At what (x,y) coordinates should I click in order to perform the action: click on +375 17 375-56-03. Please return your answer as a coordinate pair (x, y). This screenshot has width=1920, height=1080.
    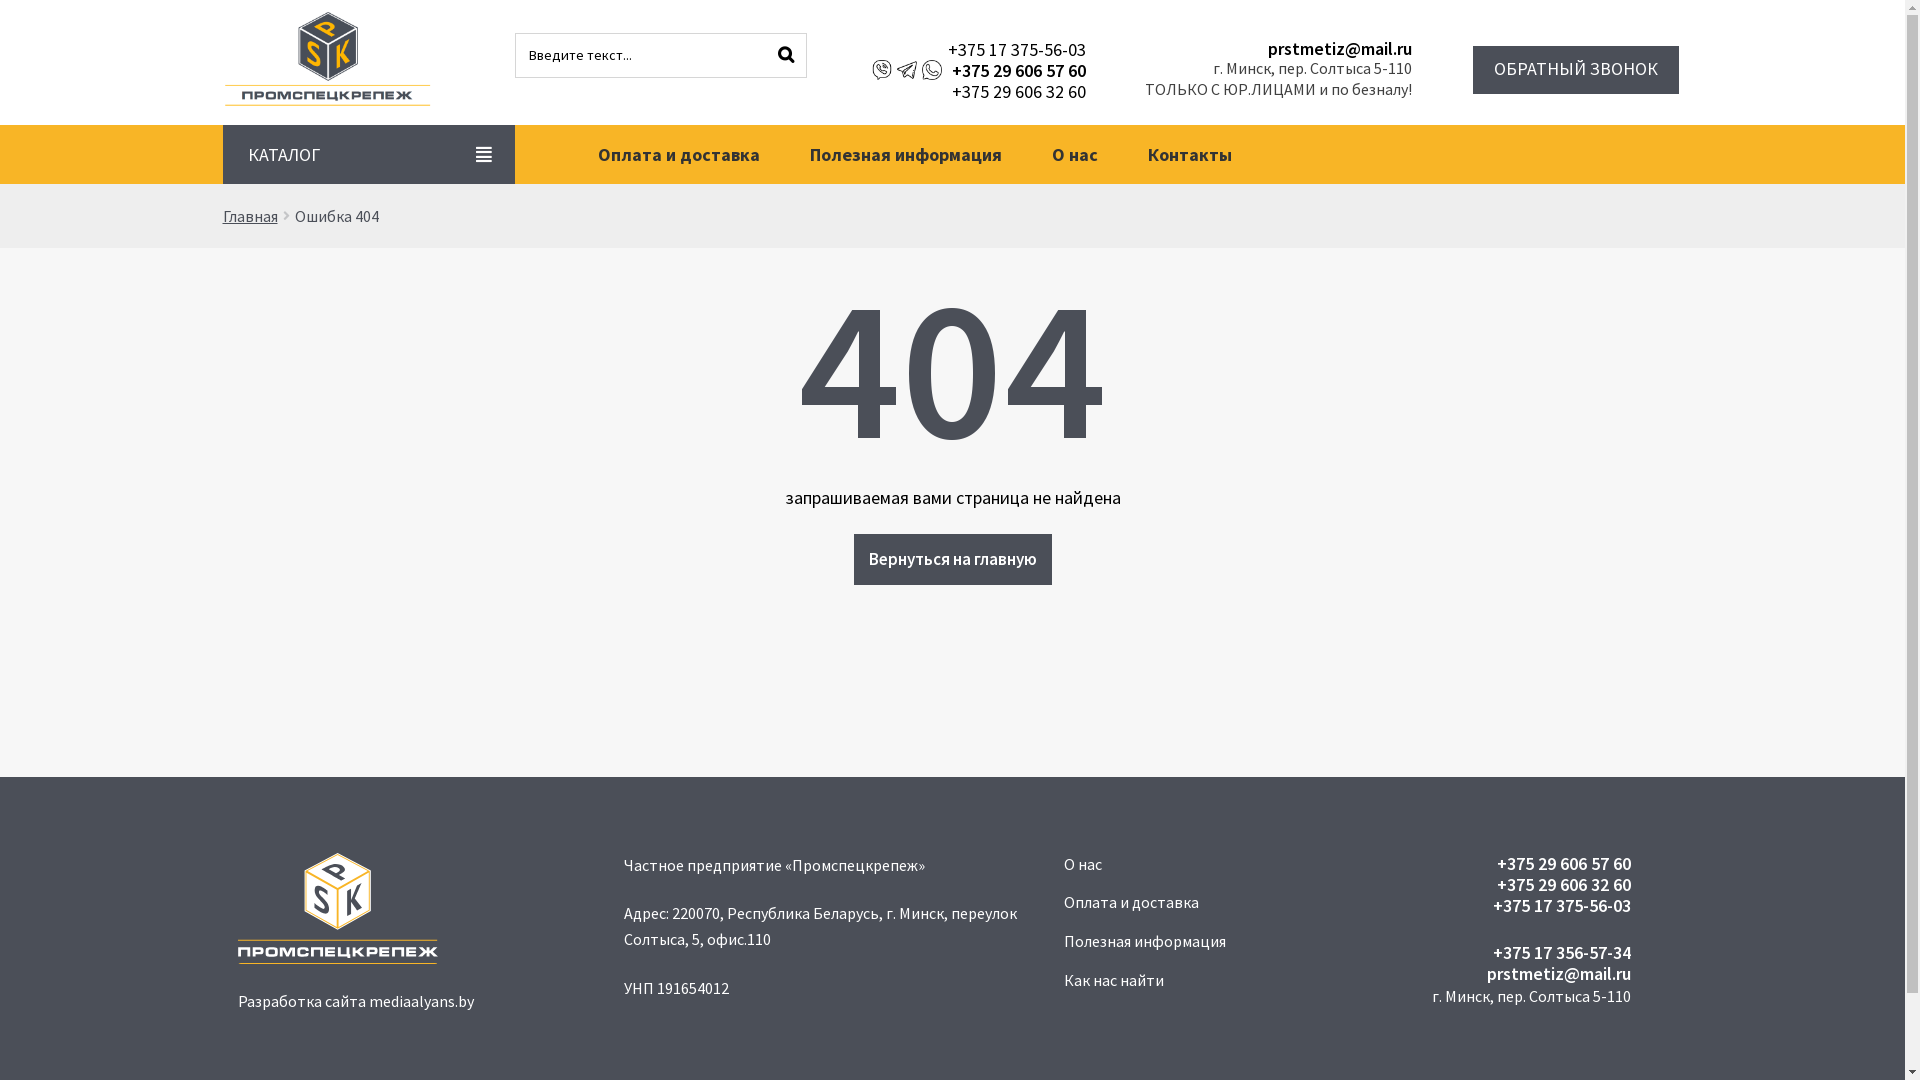
    Looking at the image, I should click on (1532, 906).